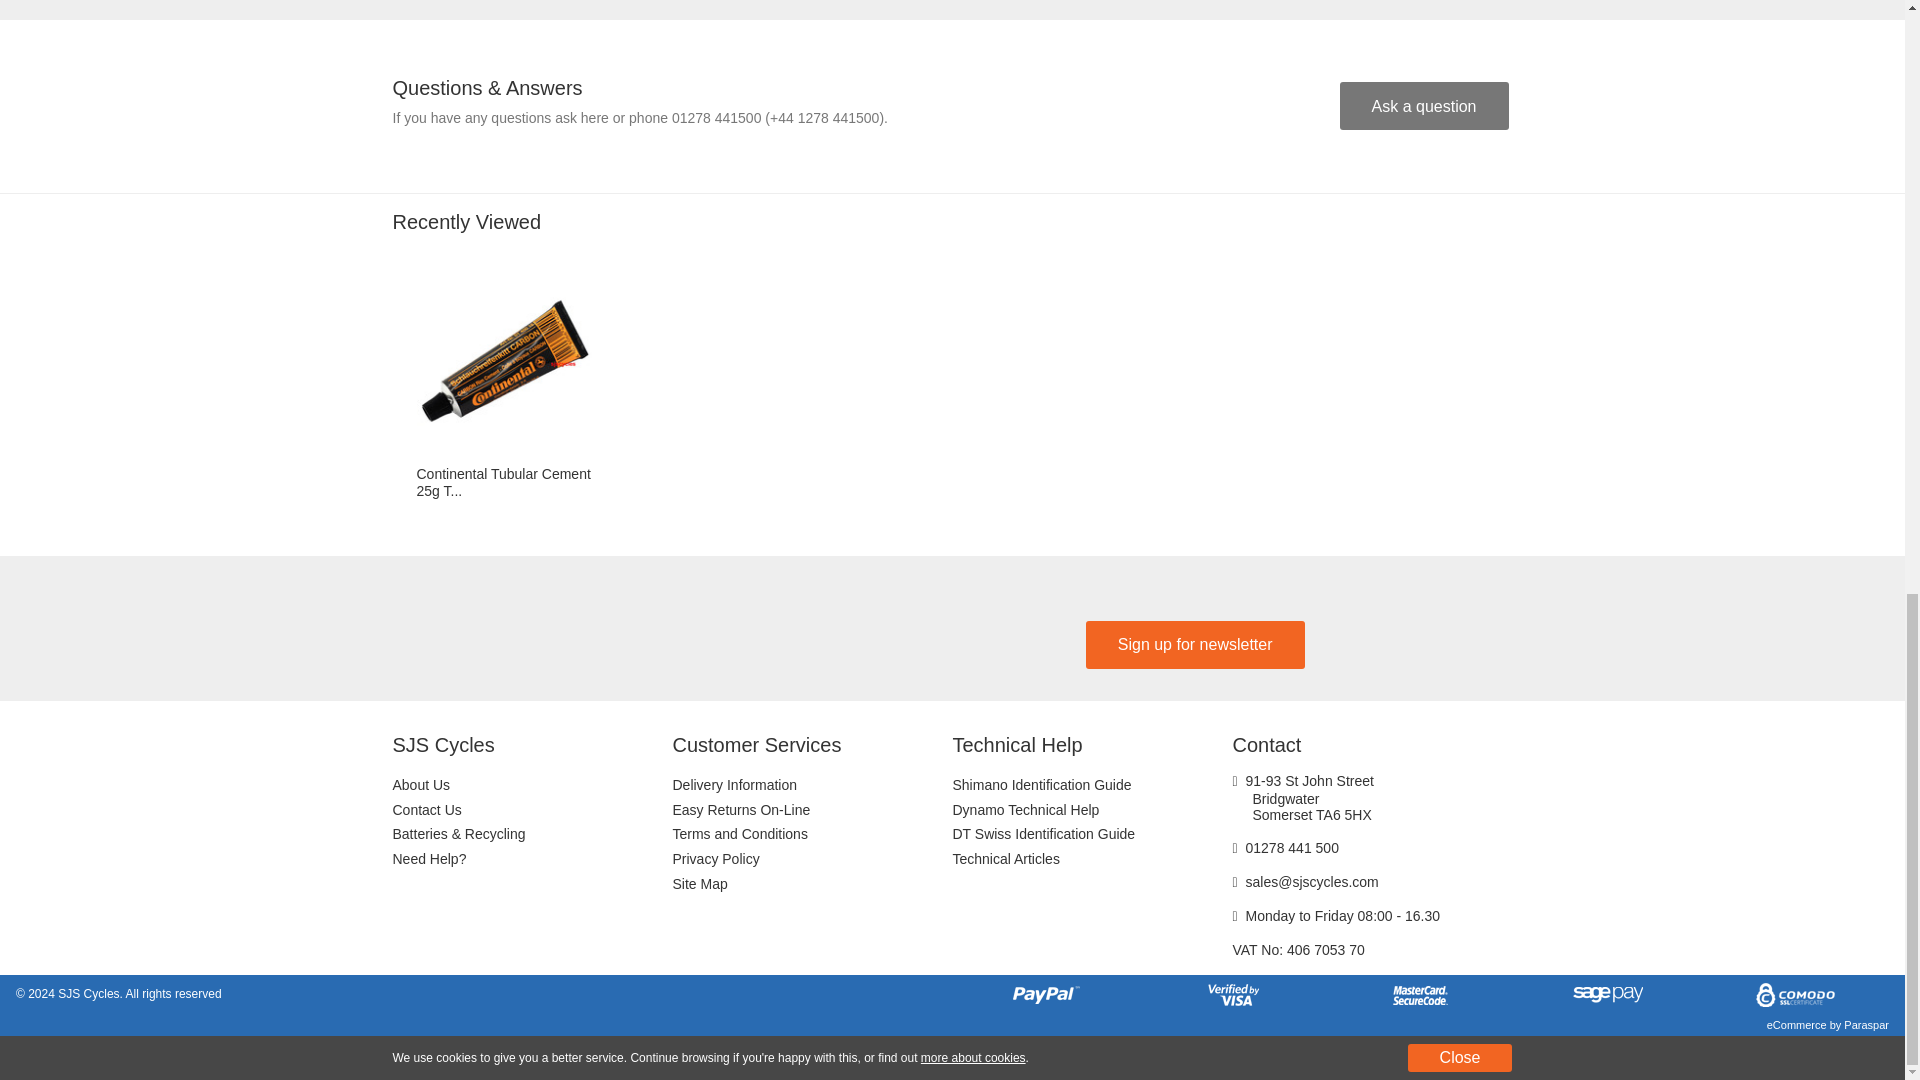  What do you see at coordinates (973, 1057) in the screenshot?
I see `This opens up in a new window` at bounding box center [973, 1057].